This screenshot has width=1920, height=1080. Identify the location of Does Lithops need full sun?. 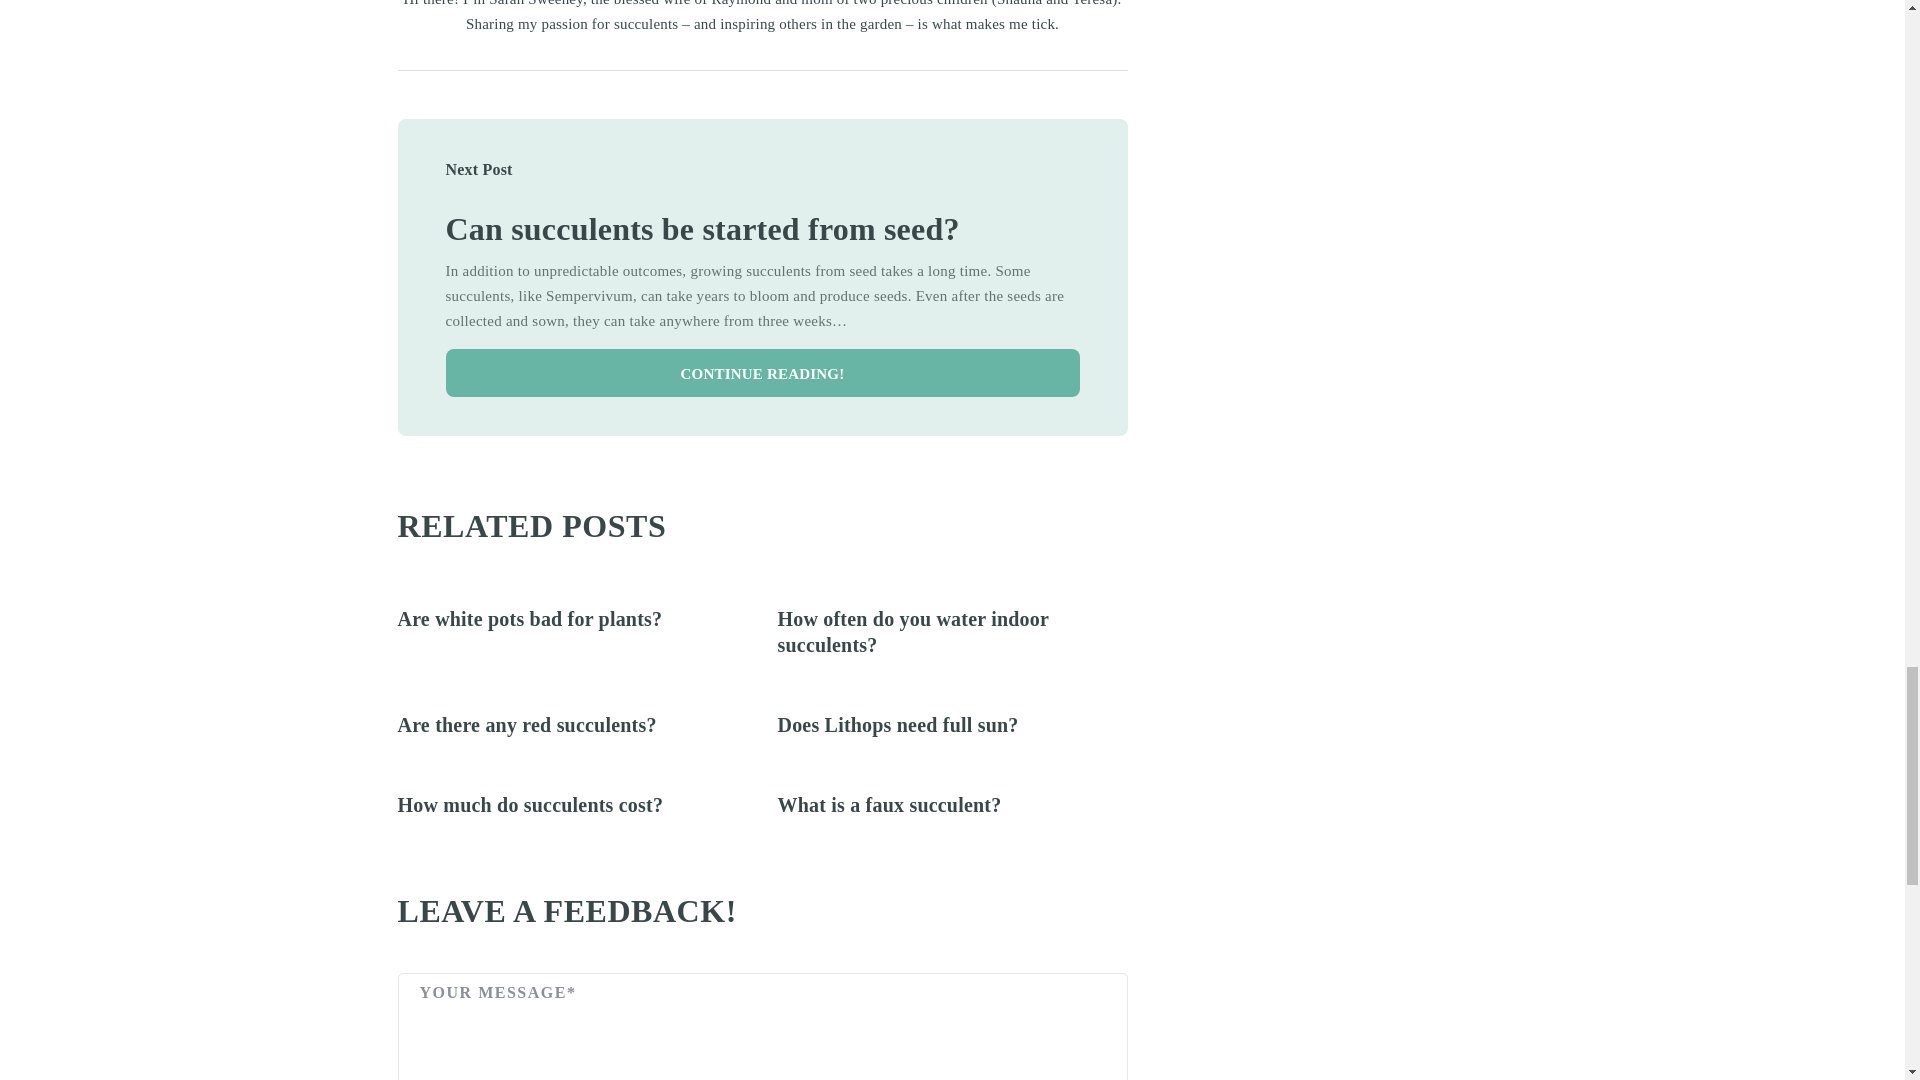
(898, 724).